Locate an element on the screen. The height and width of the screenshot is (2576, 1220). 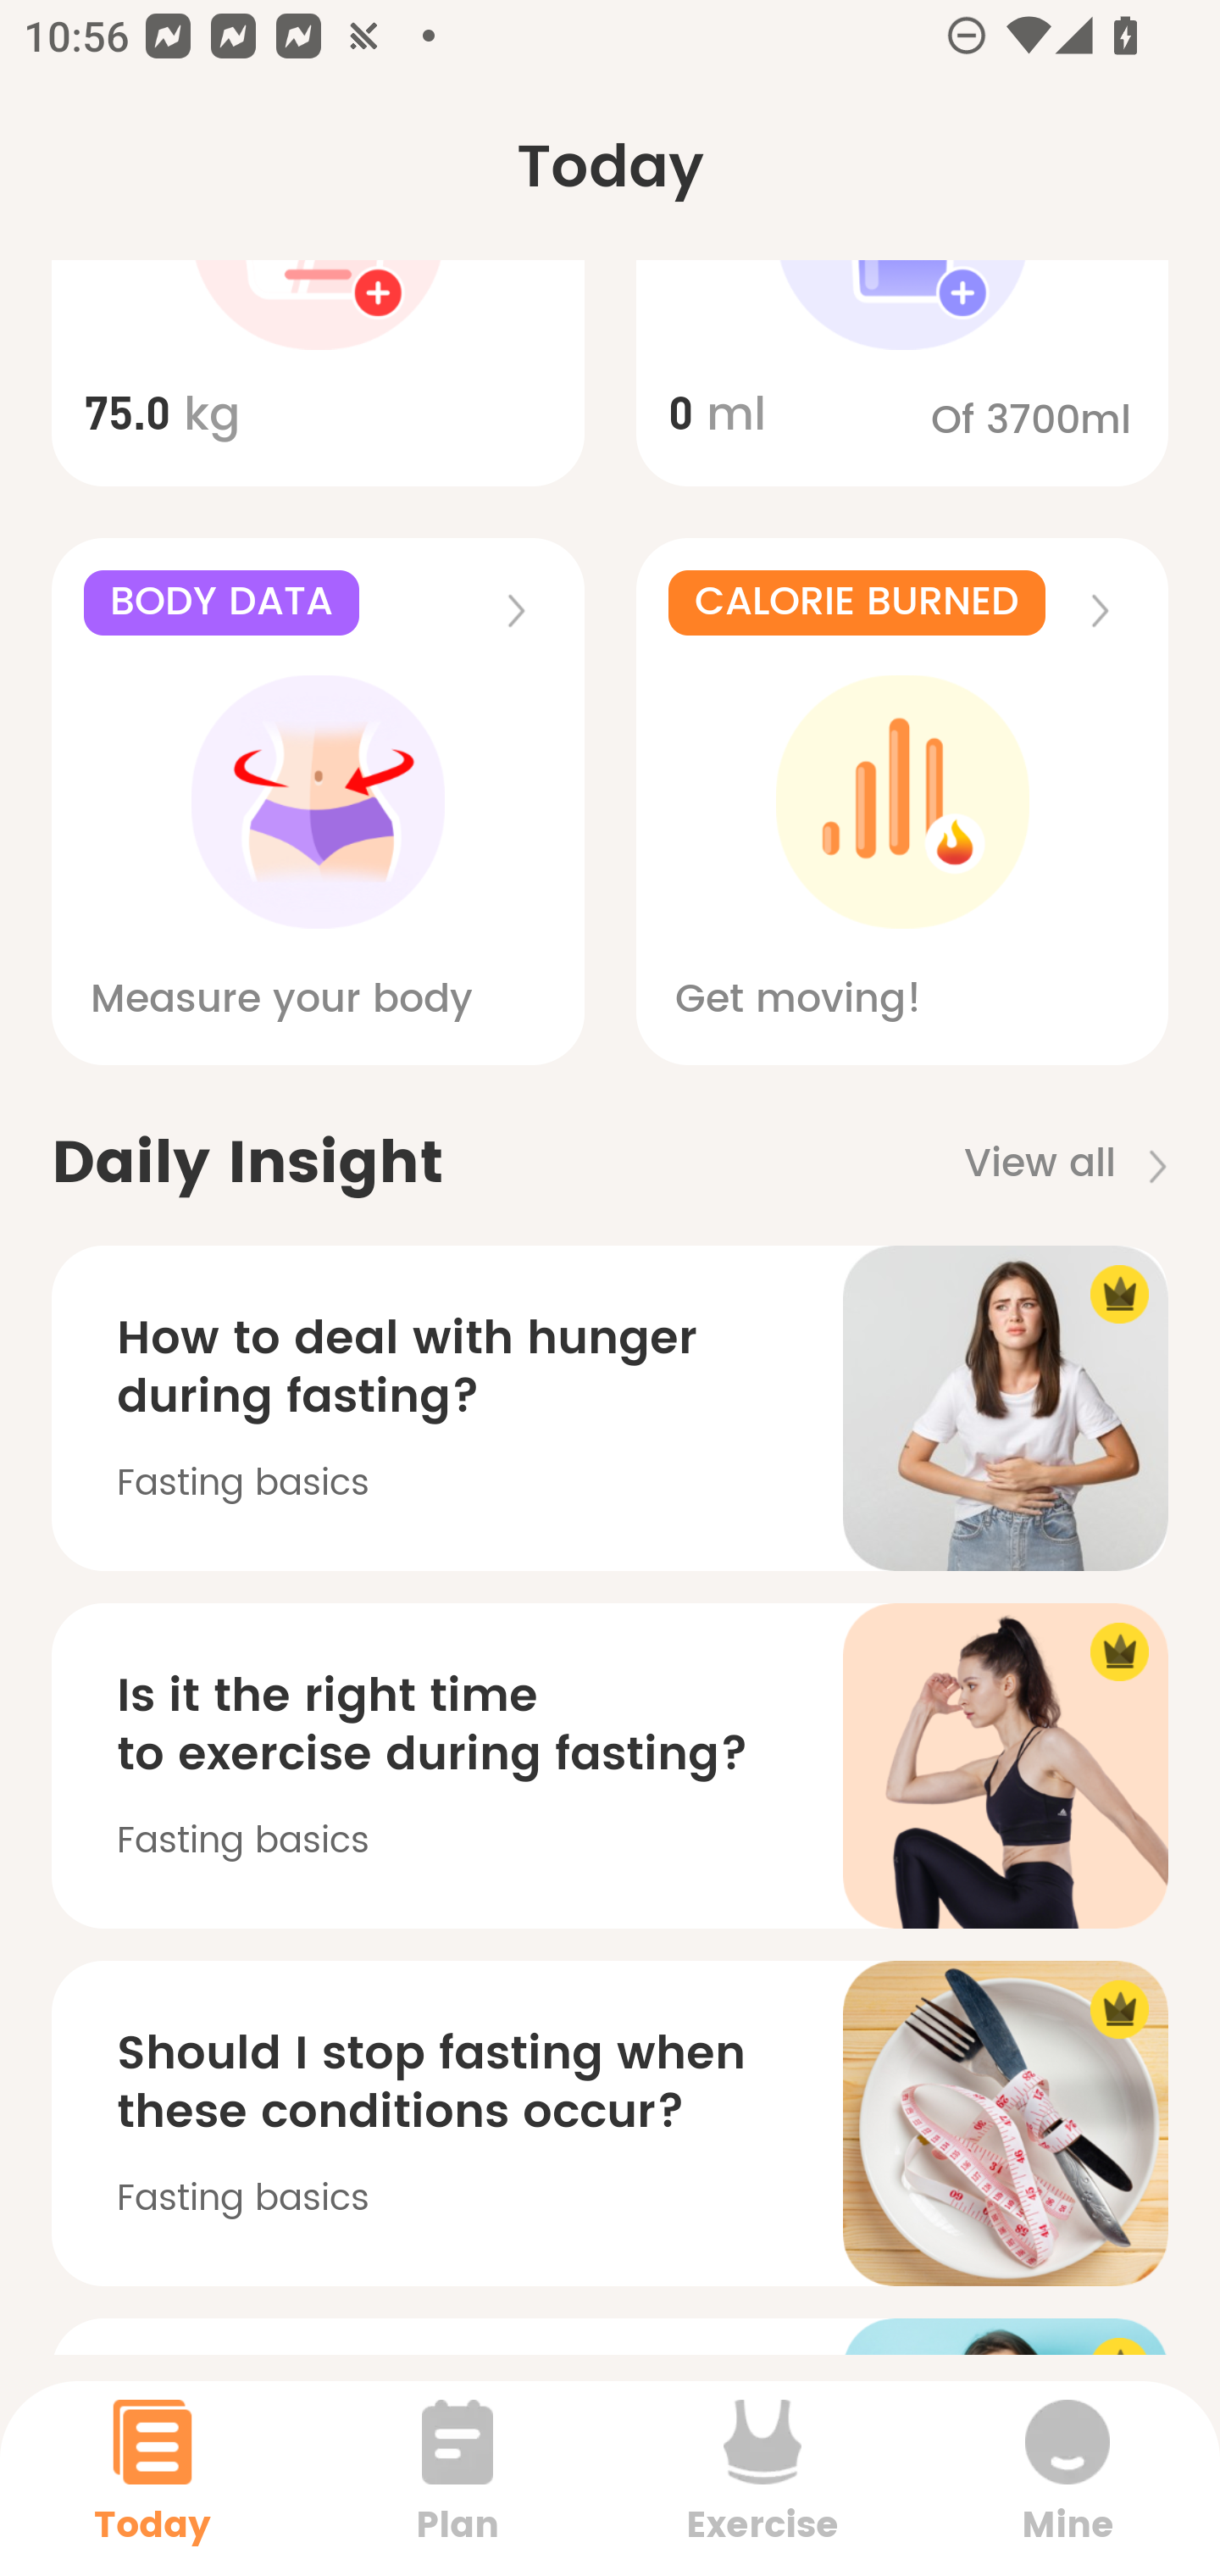
CALORIE BURNED Get moving! is located at coordinates (902, 801).